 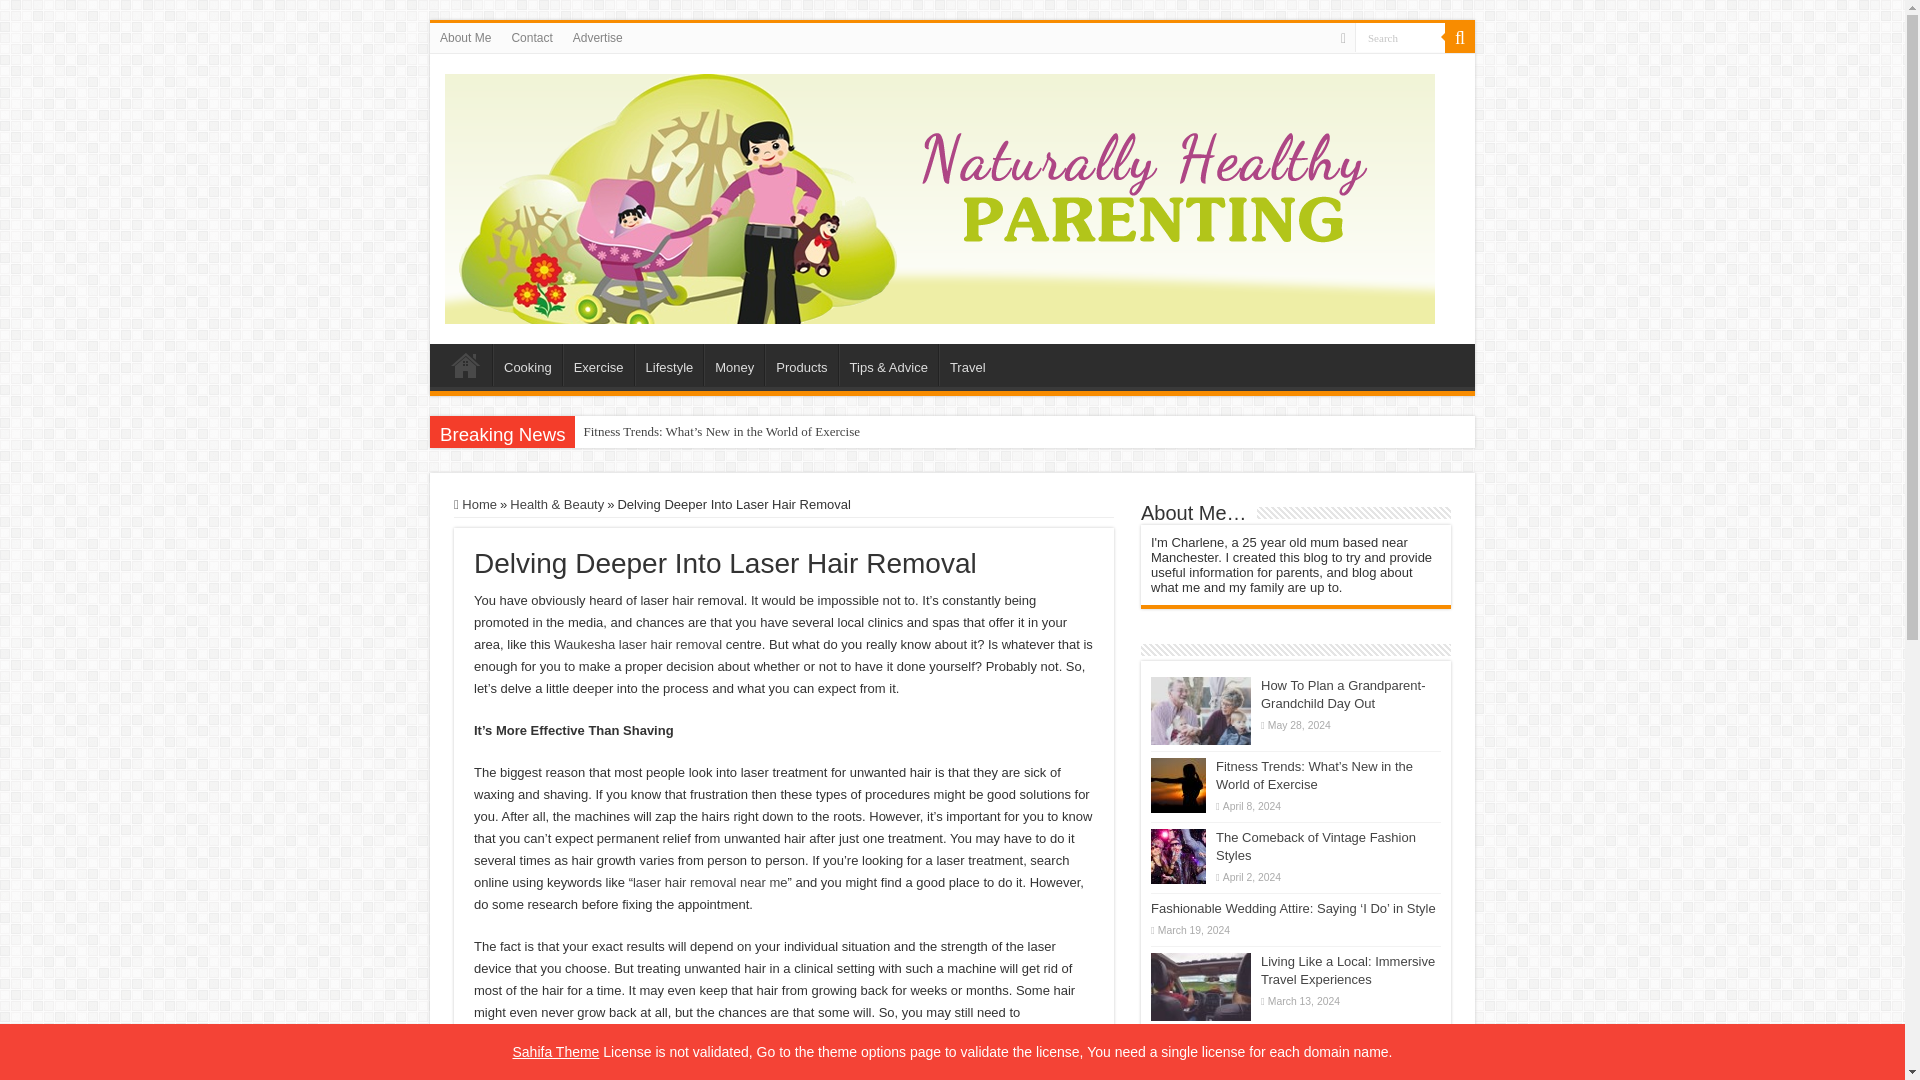 What do you see at coordinates (1460, 37) in the screenshot?
I see `Search` at bounding box center [1460, 37].